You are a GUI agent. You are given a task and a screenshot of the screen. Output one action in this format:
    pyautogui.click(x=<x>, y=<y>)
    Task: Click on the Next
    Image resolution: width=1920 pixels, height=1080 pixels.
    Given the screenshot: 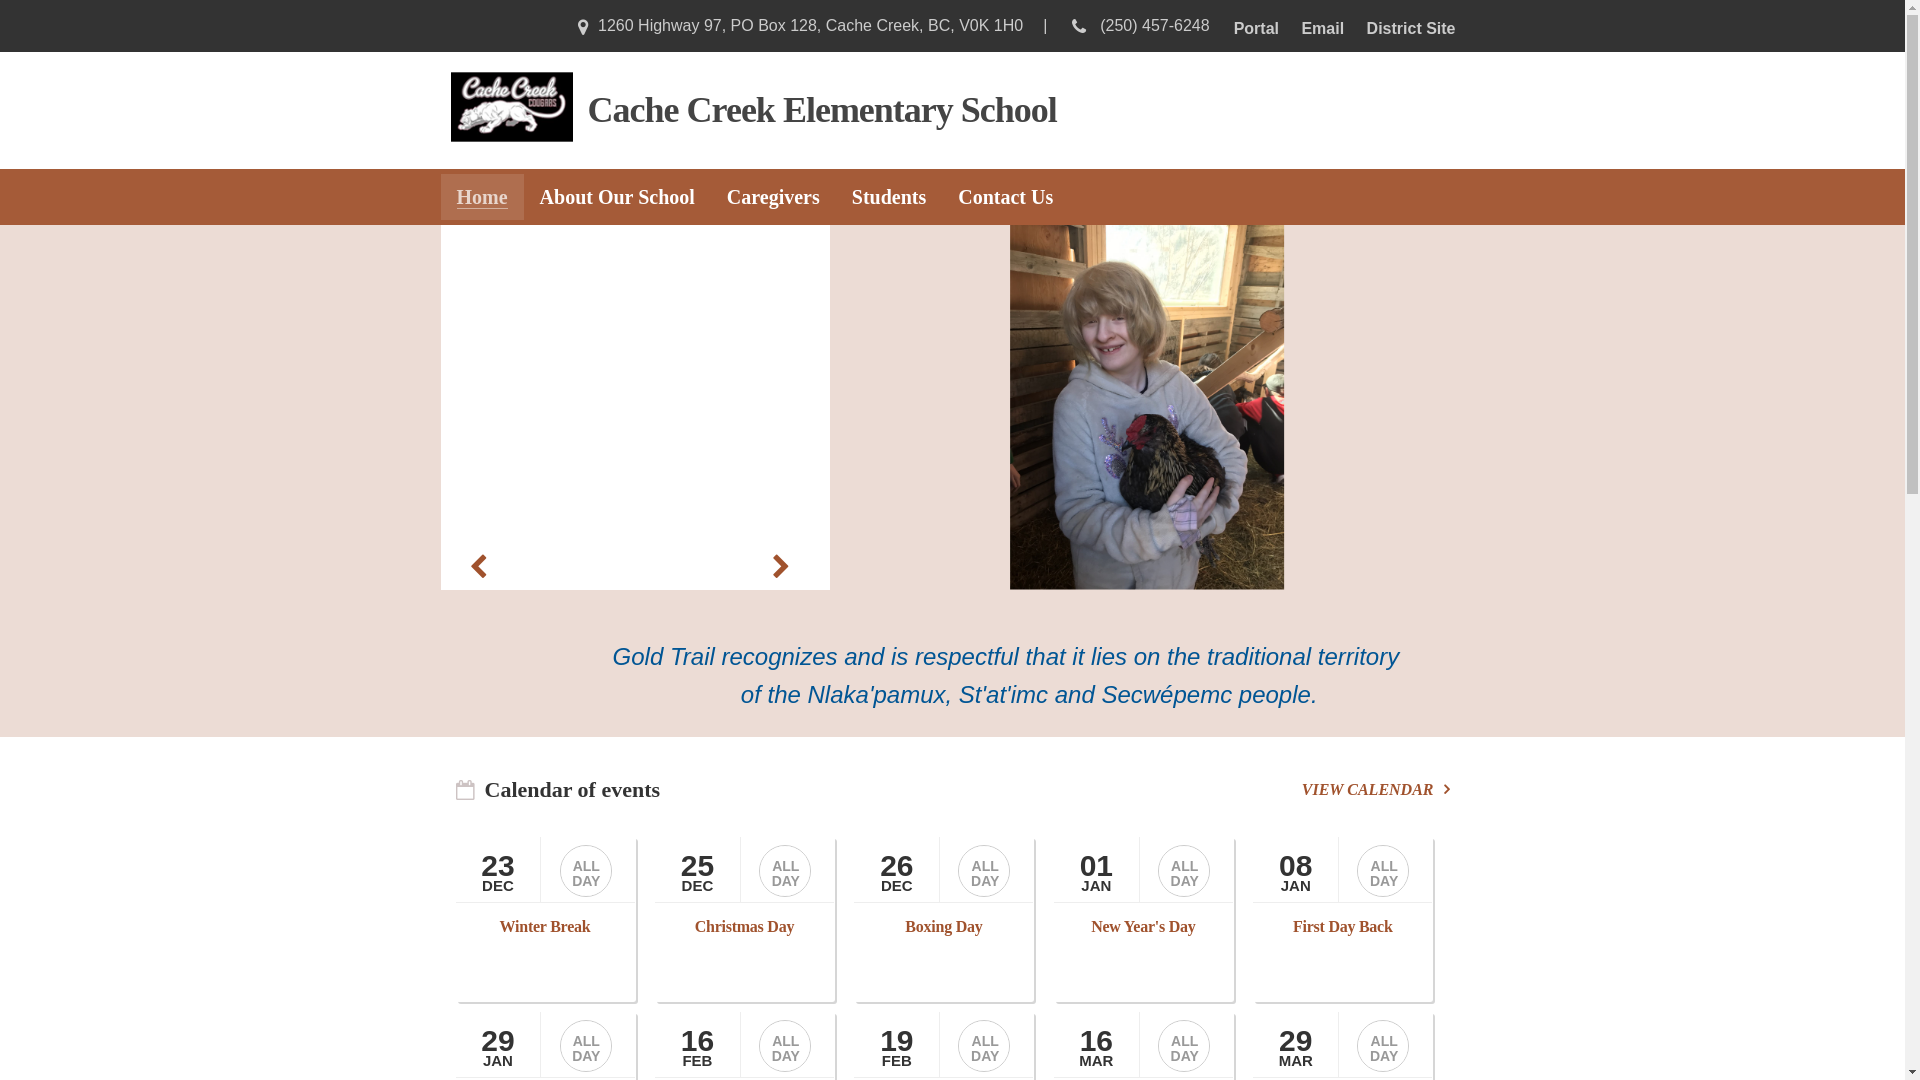 What is the action you would take?
    pyautogui.click(x=782, y=560)
    